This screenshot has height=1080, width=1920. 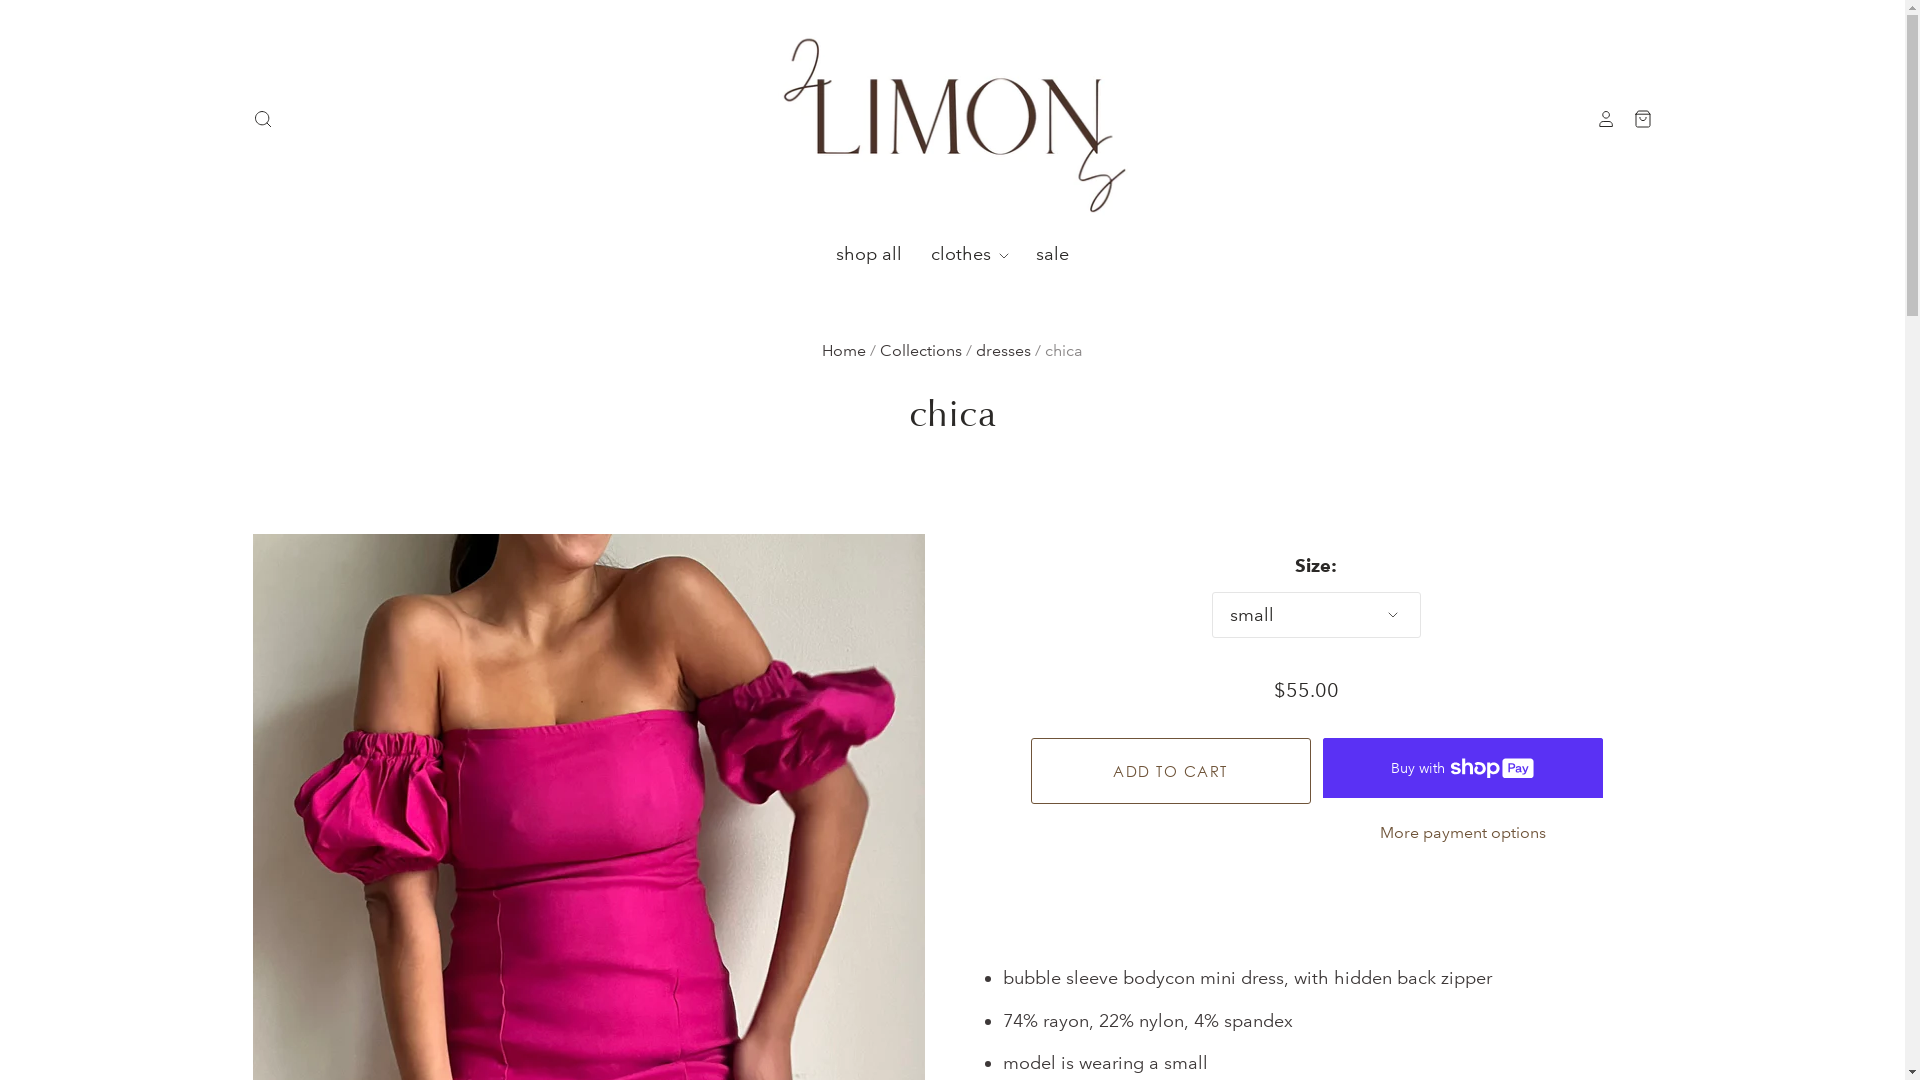 I want to click on sale, so click(x=1039, y=255).